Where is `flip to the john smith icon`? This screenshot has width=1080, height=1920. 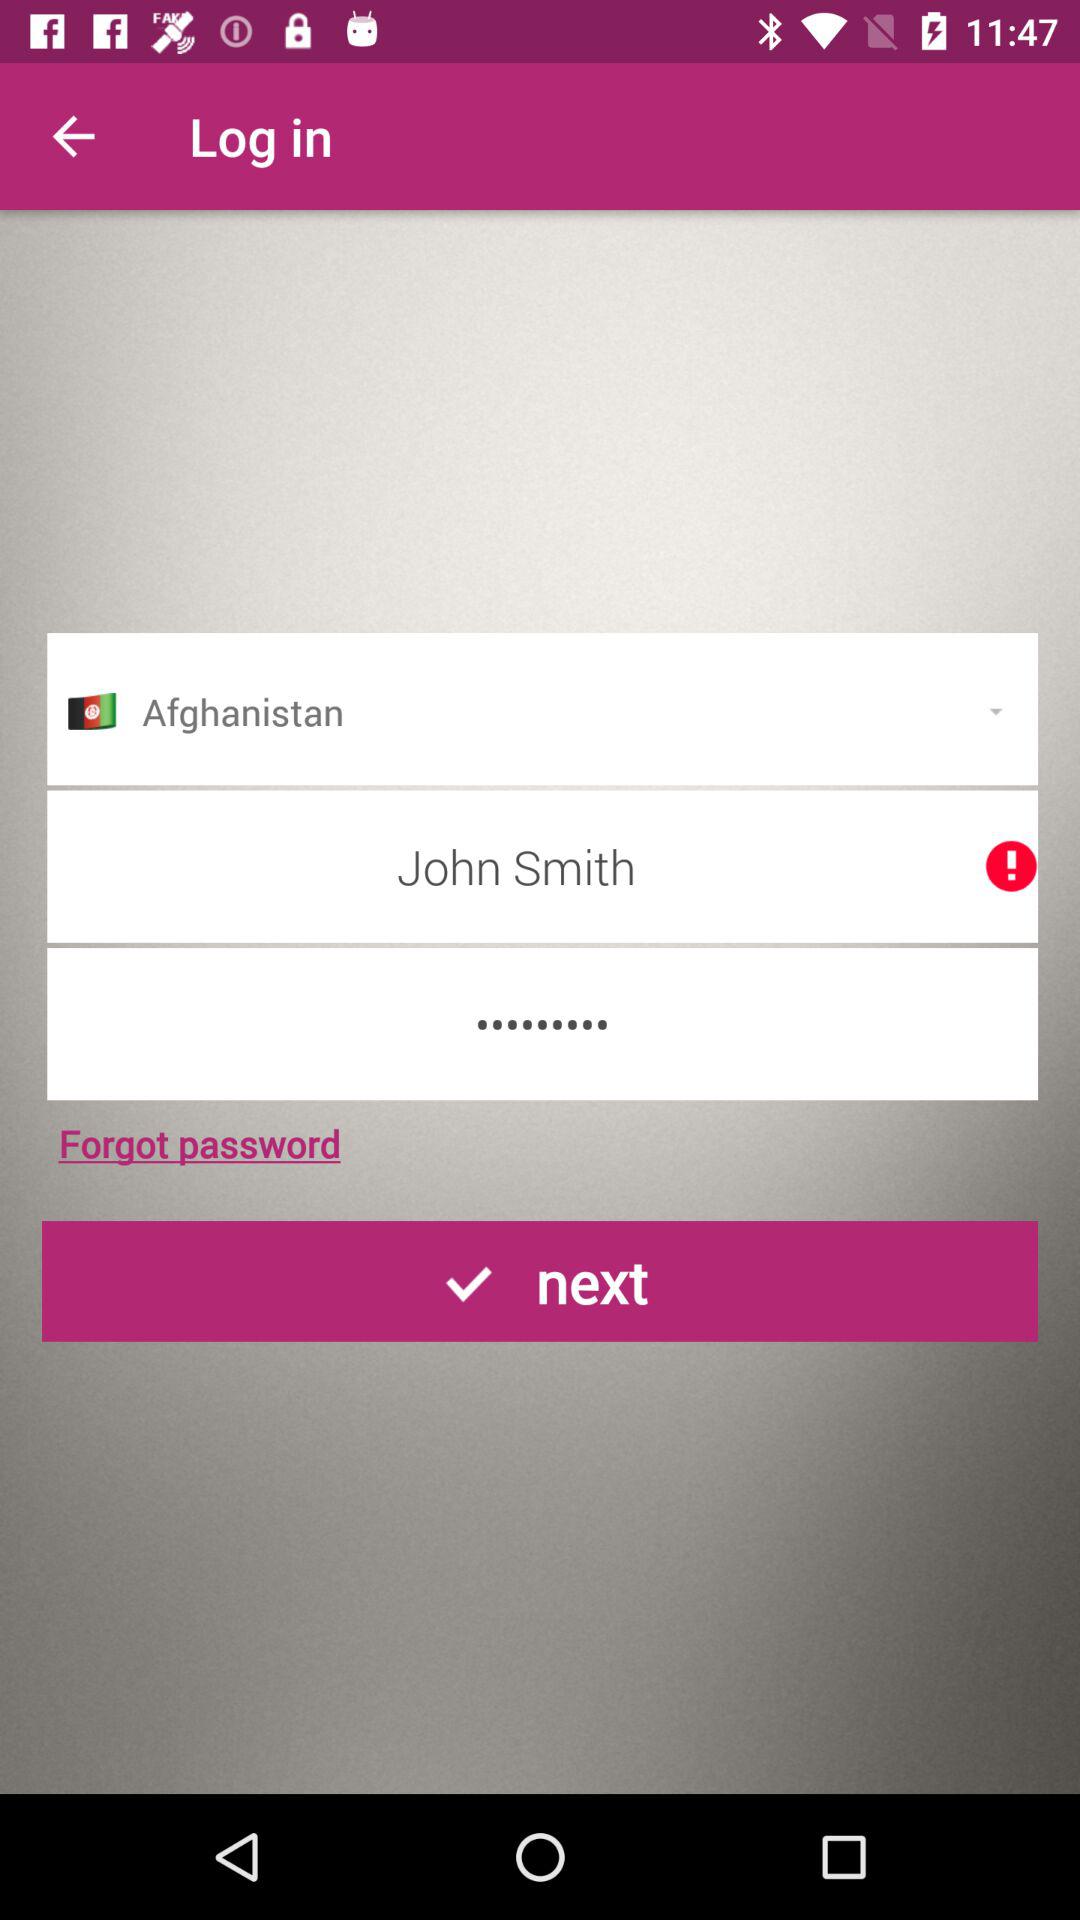 flip to the john smith icon is located at coordinates (542, 866).